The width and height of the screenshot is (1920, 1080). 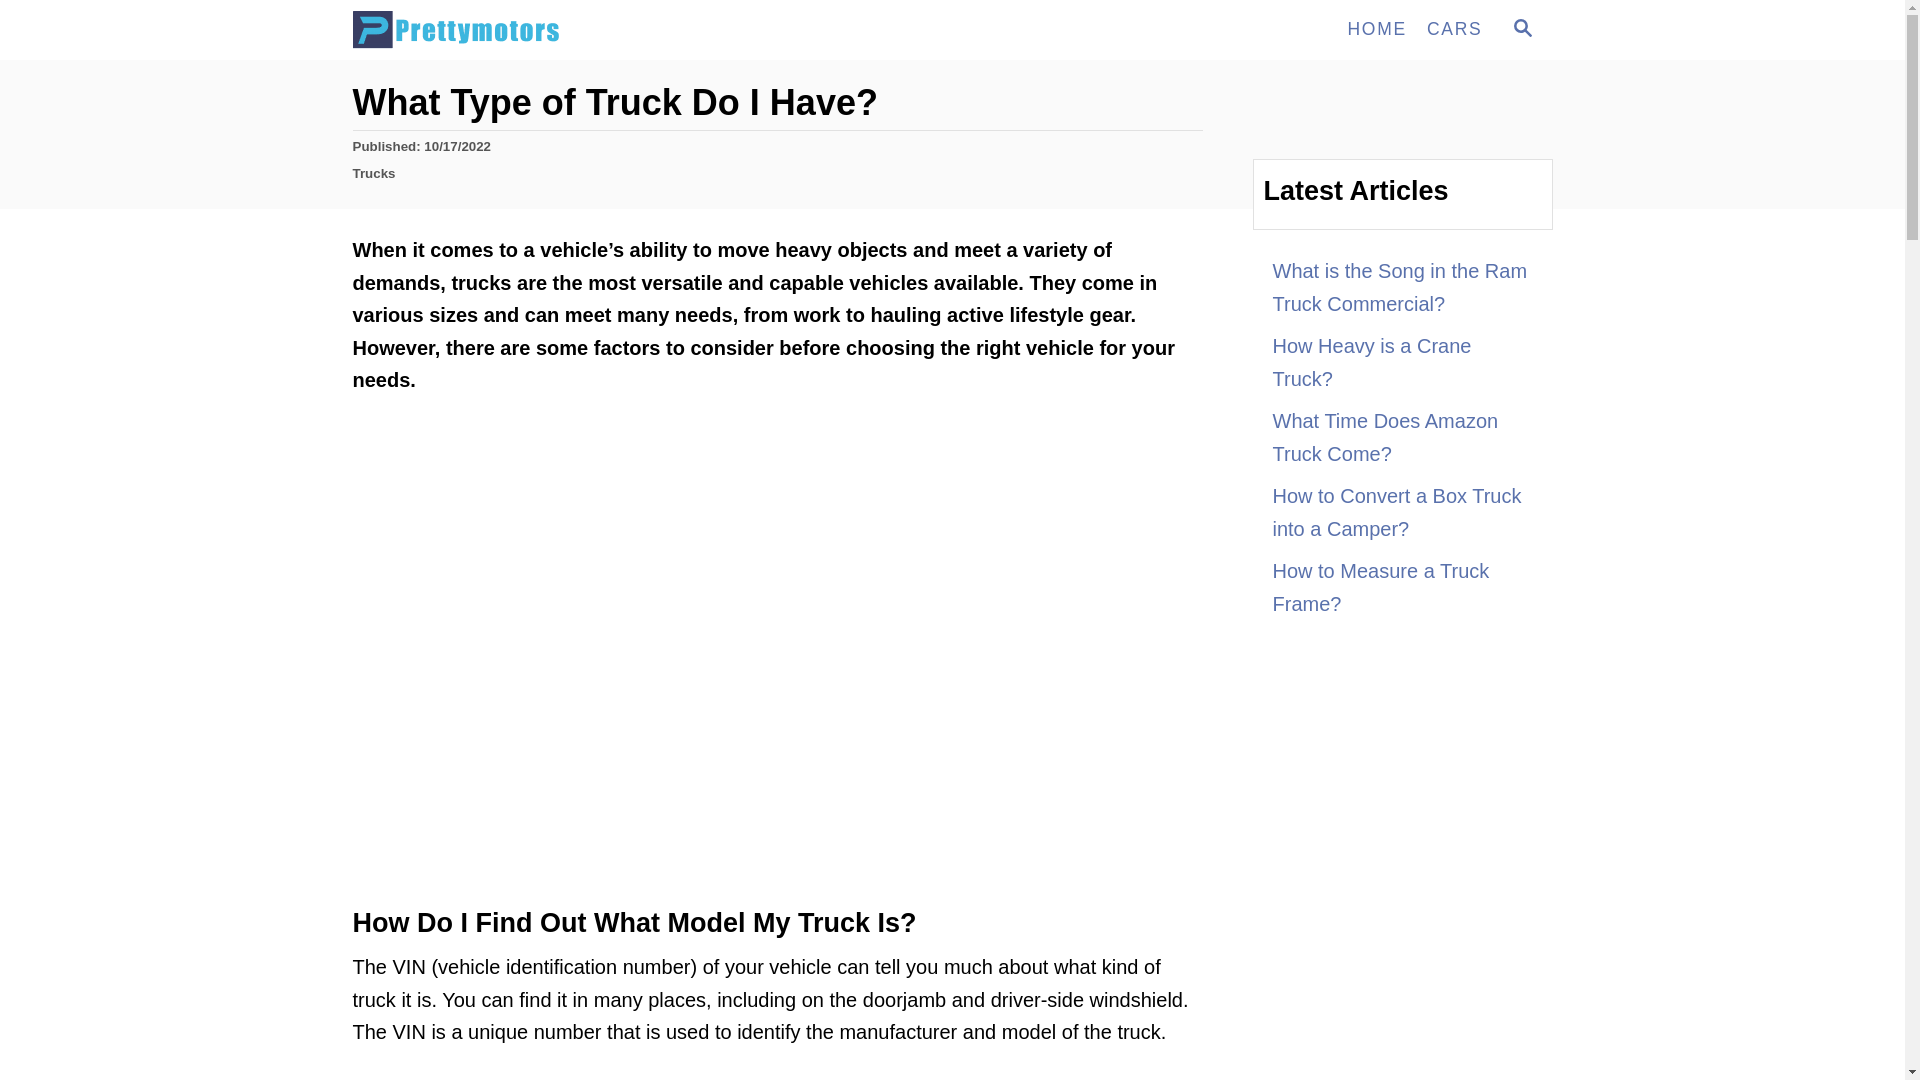 What do you see at coordinates (1522, 28) in the screenshot?
I see `MAGNIFYING GLASS` at bounding box center [1522, 28].